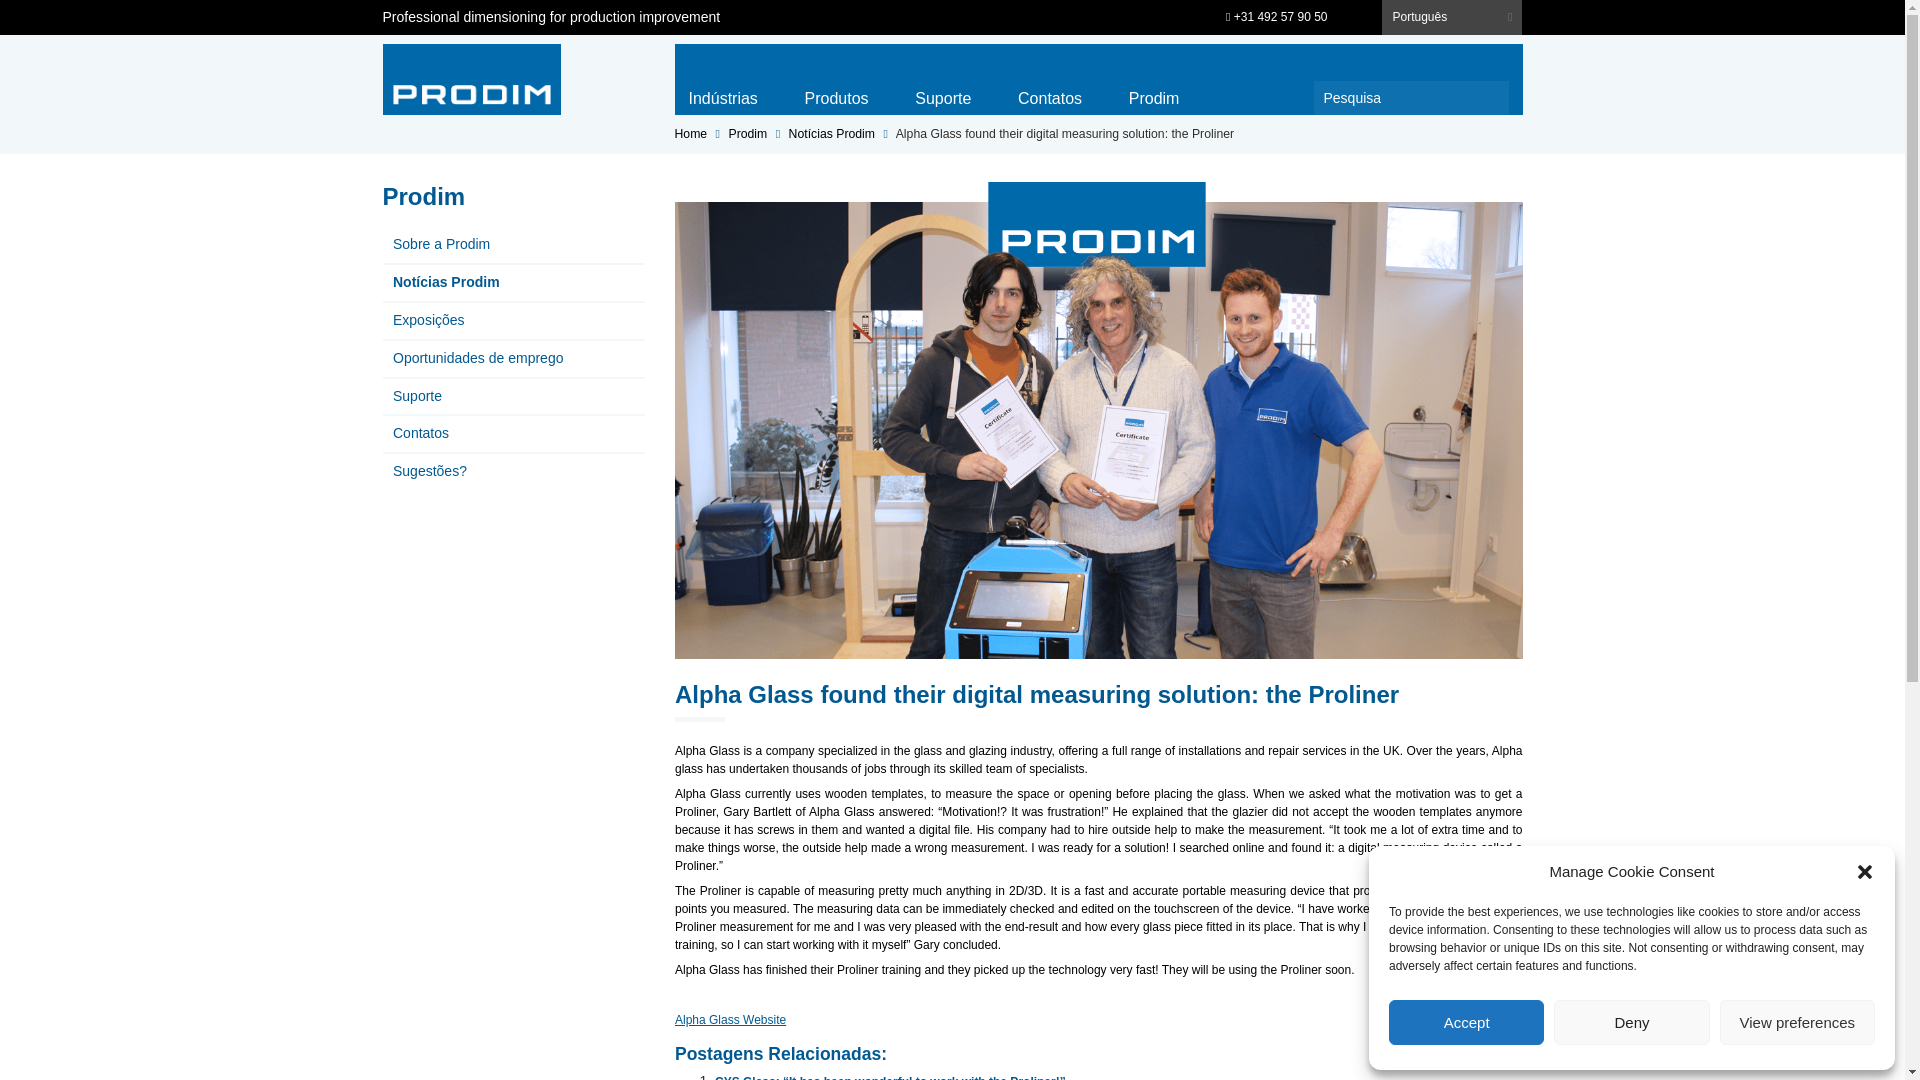 The height and width of the screenshot is (1080, 1920). I want to click on Produtos, so click(836, 94).